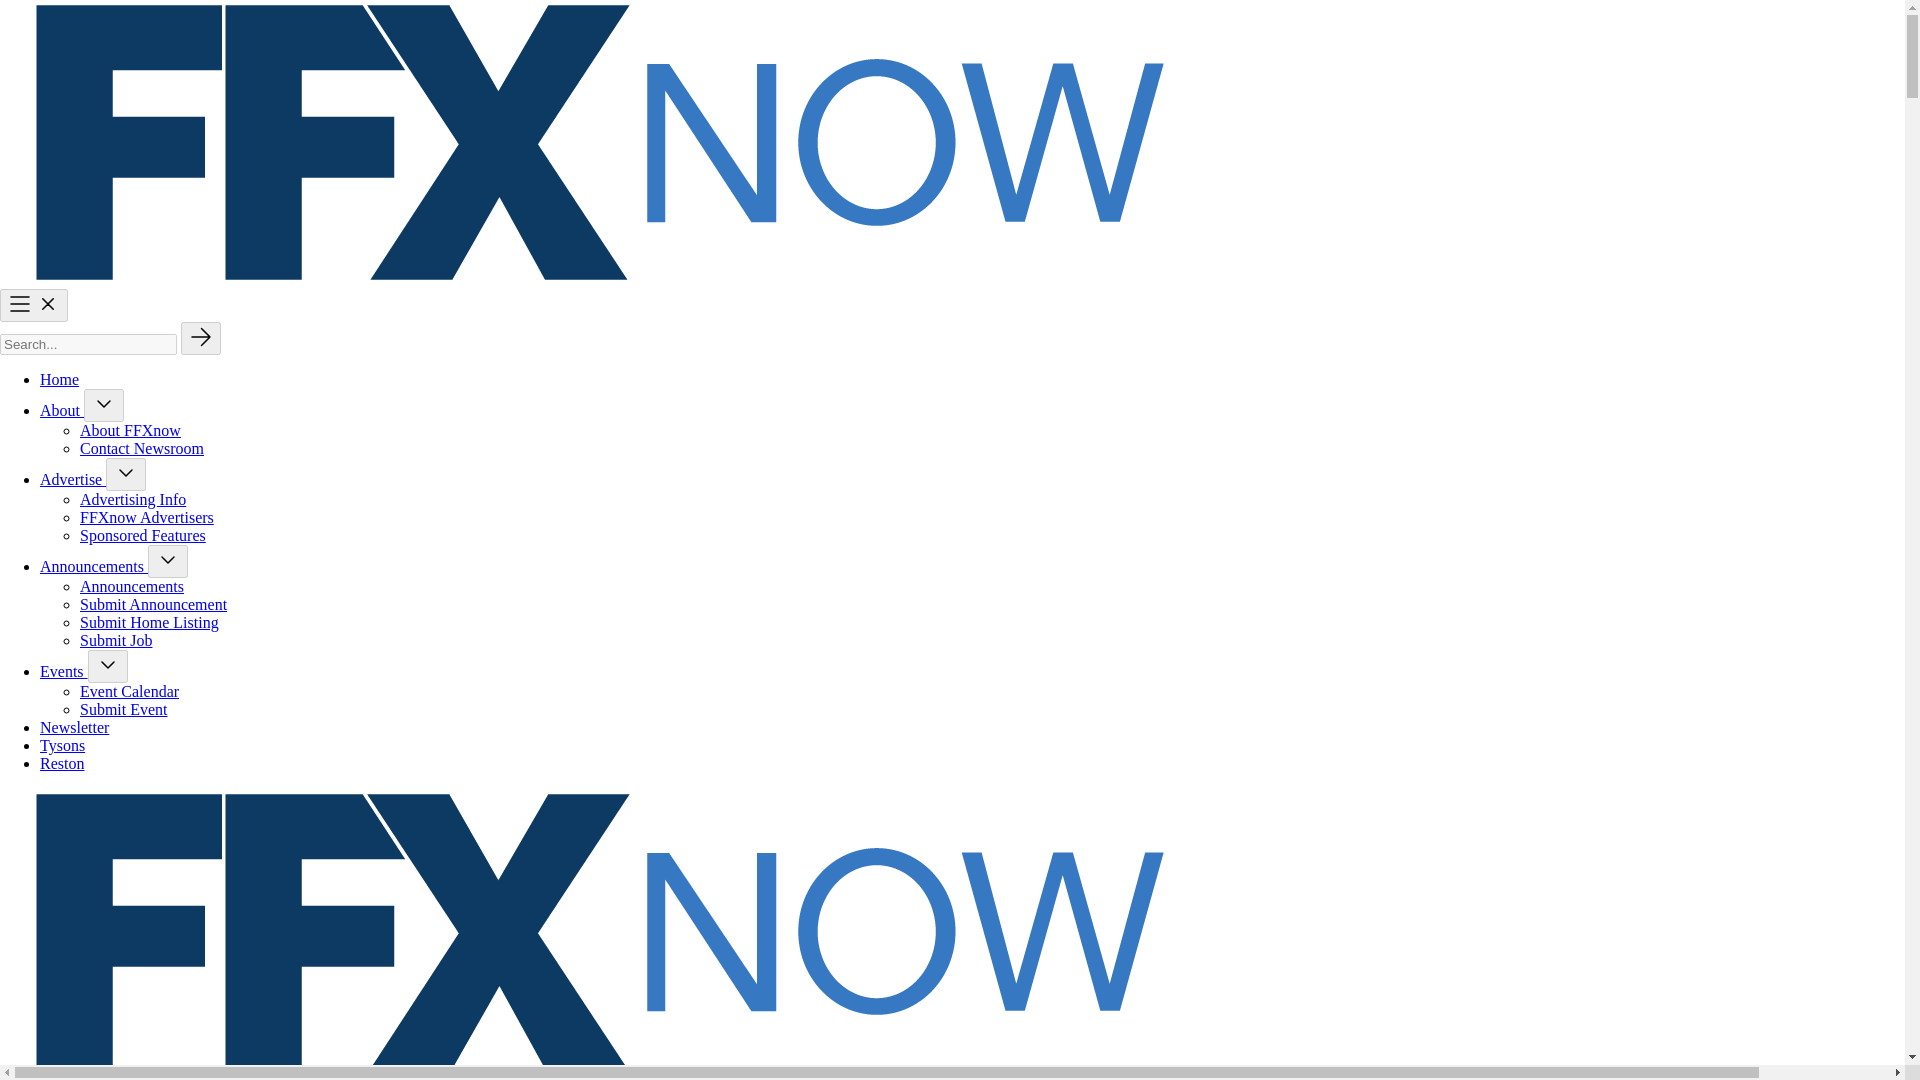  I want to click on Announcements, so click(132, 586).